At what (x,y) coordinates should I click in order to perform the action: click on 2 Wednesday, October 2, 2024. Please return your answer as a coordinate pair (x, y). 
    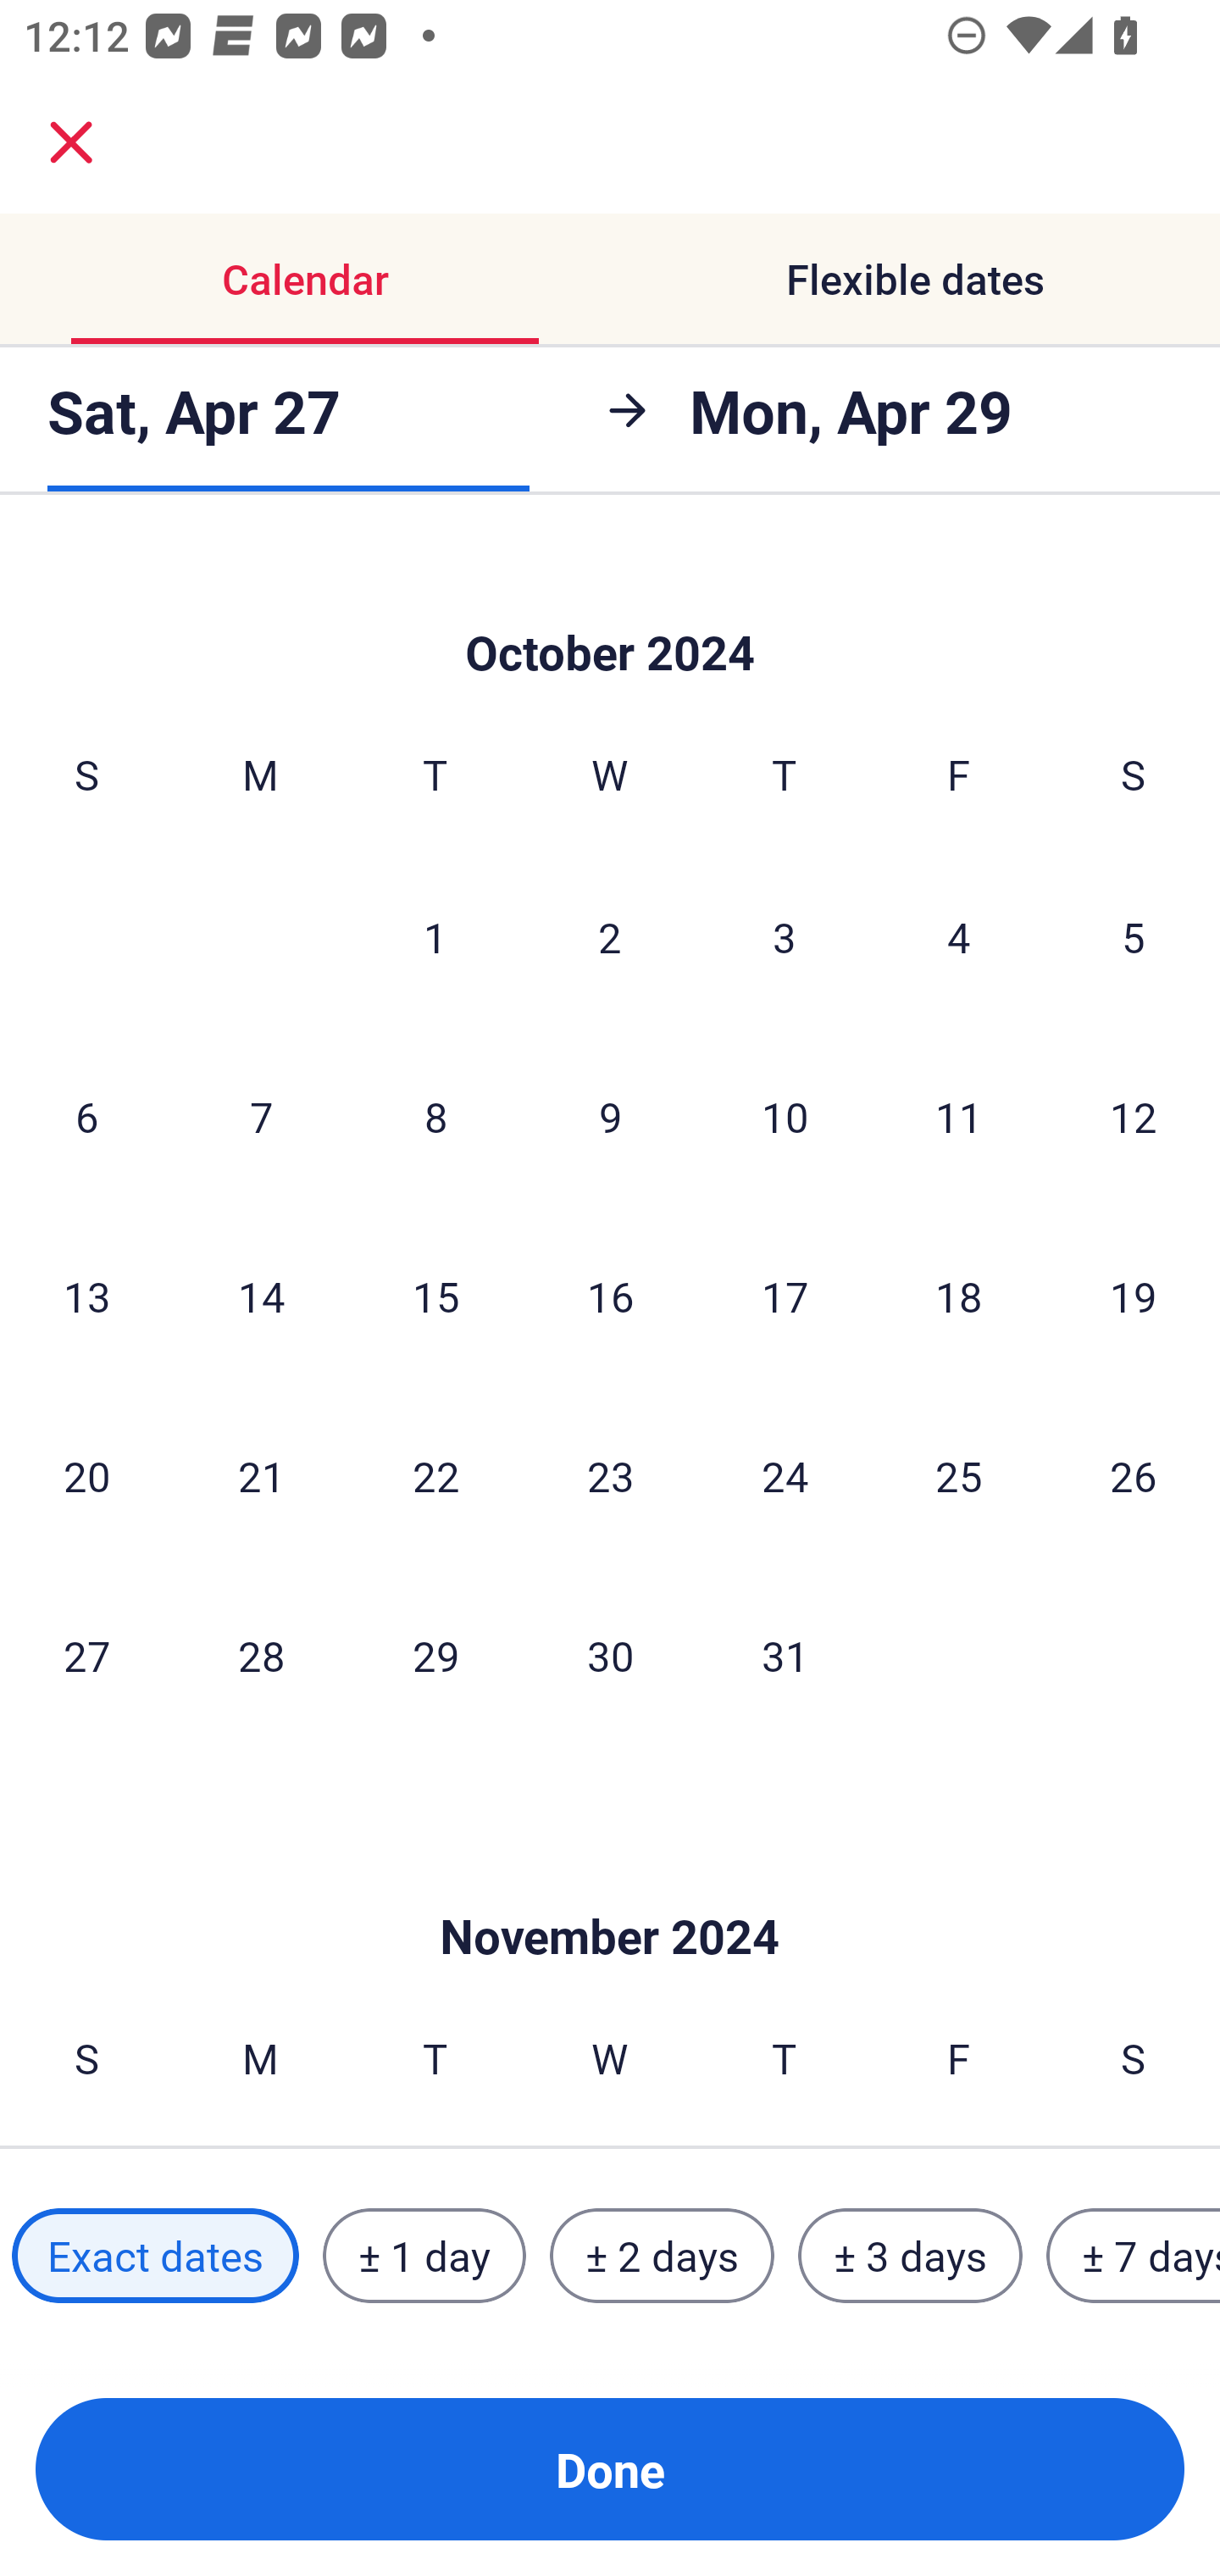
    Looking at the image, I should click on (610, 935).